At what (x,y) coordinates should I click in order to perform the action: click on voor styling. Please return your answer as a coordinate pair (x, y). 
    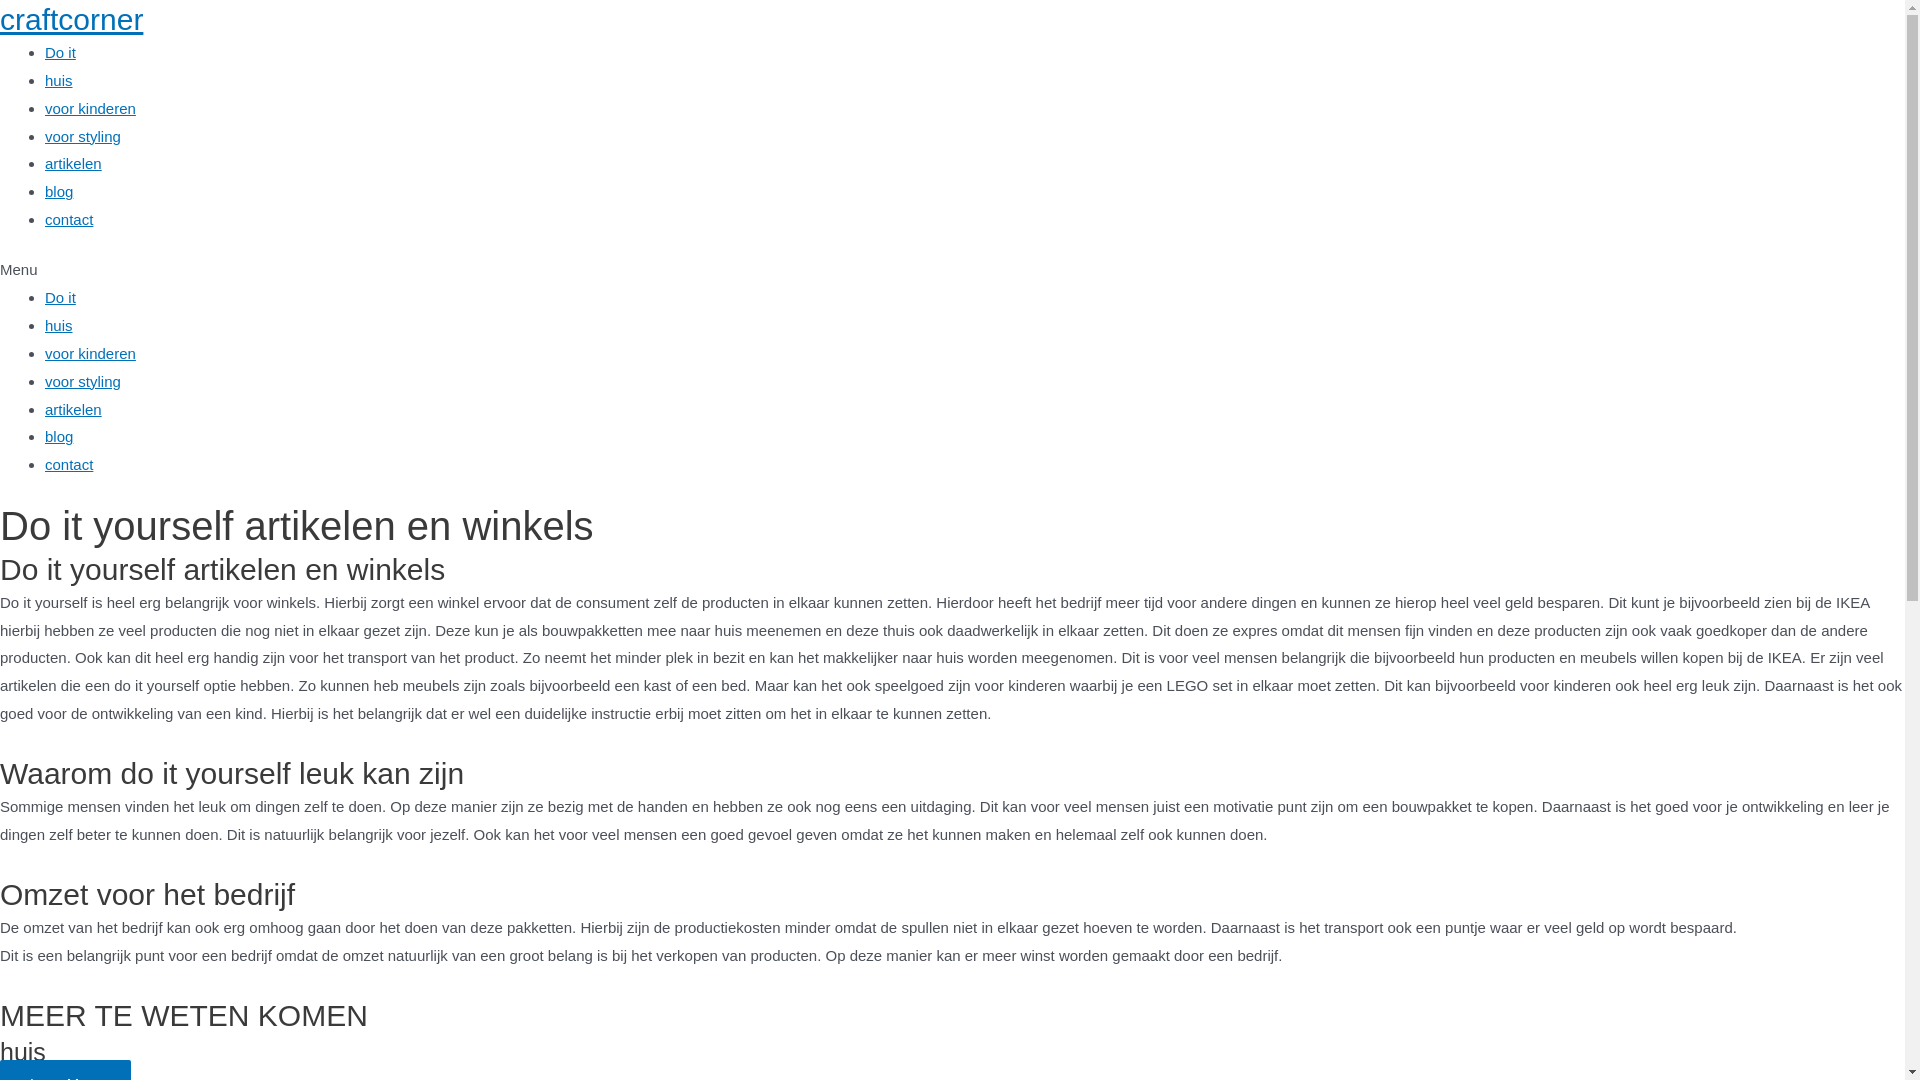
    Looking at the image, I should click on (83, 136).